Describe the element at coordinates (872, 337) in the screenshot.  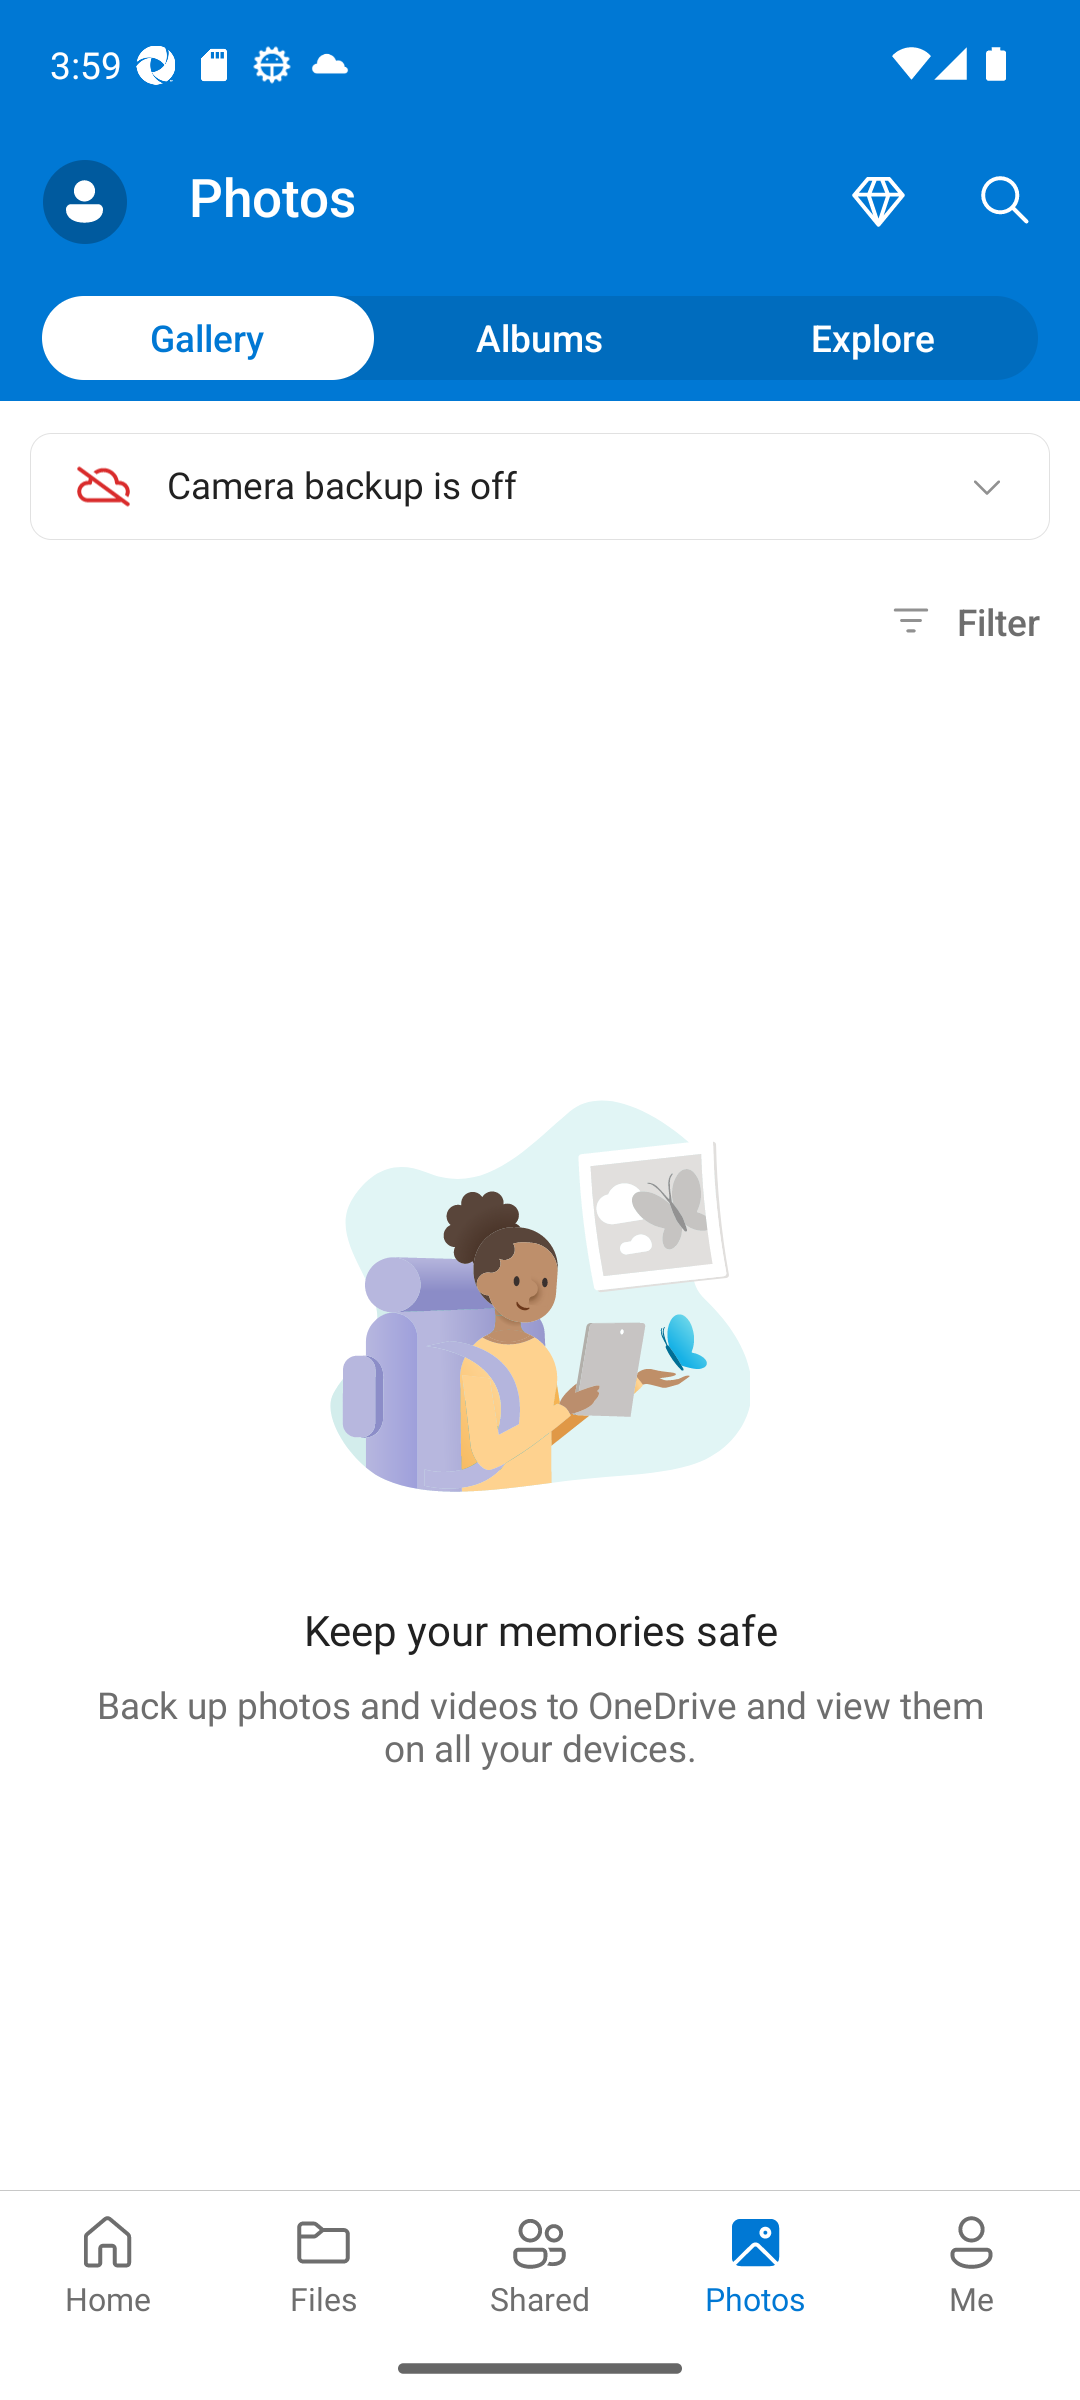
I see `Explore` at that location.